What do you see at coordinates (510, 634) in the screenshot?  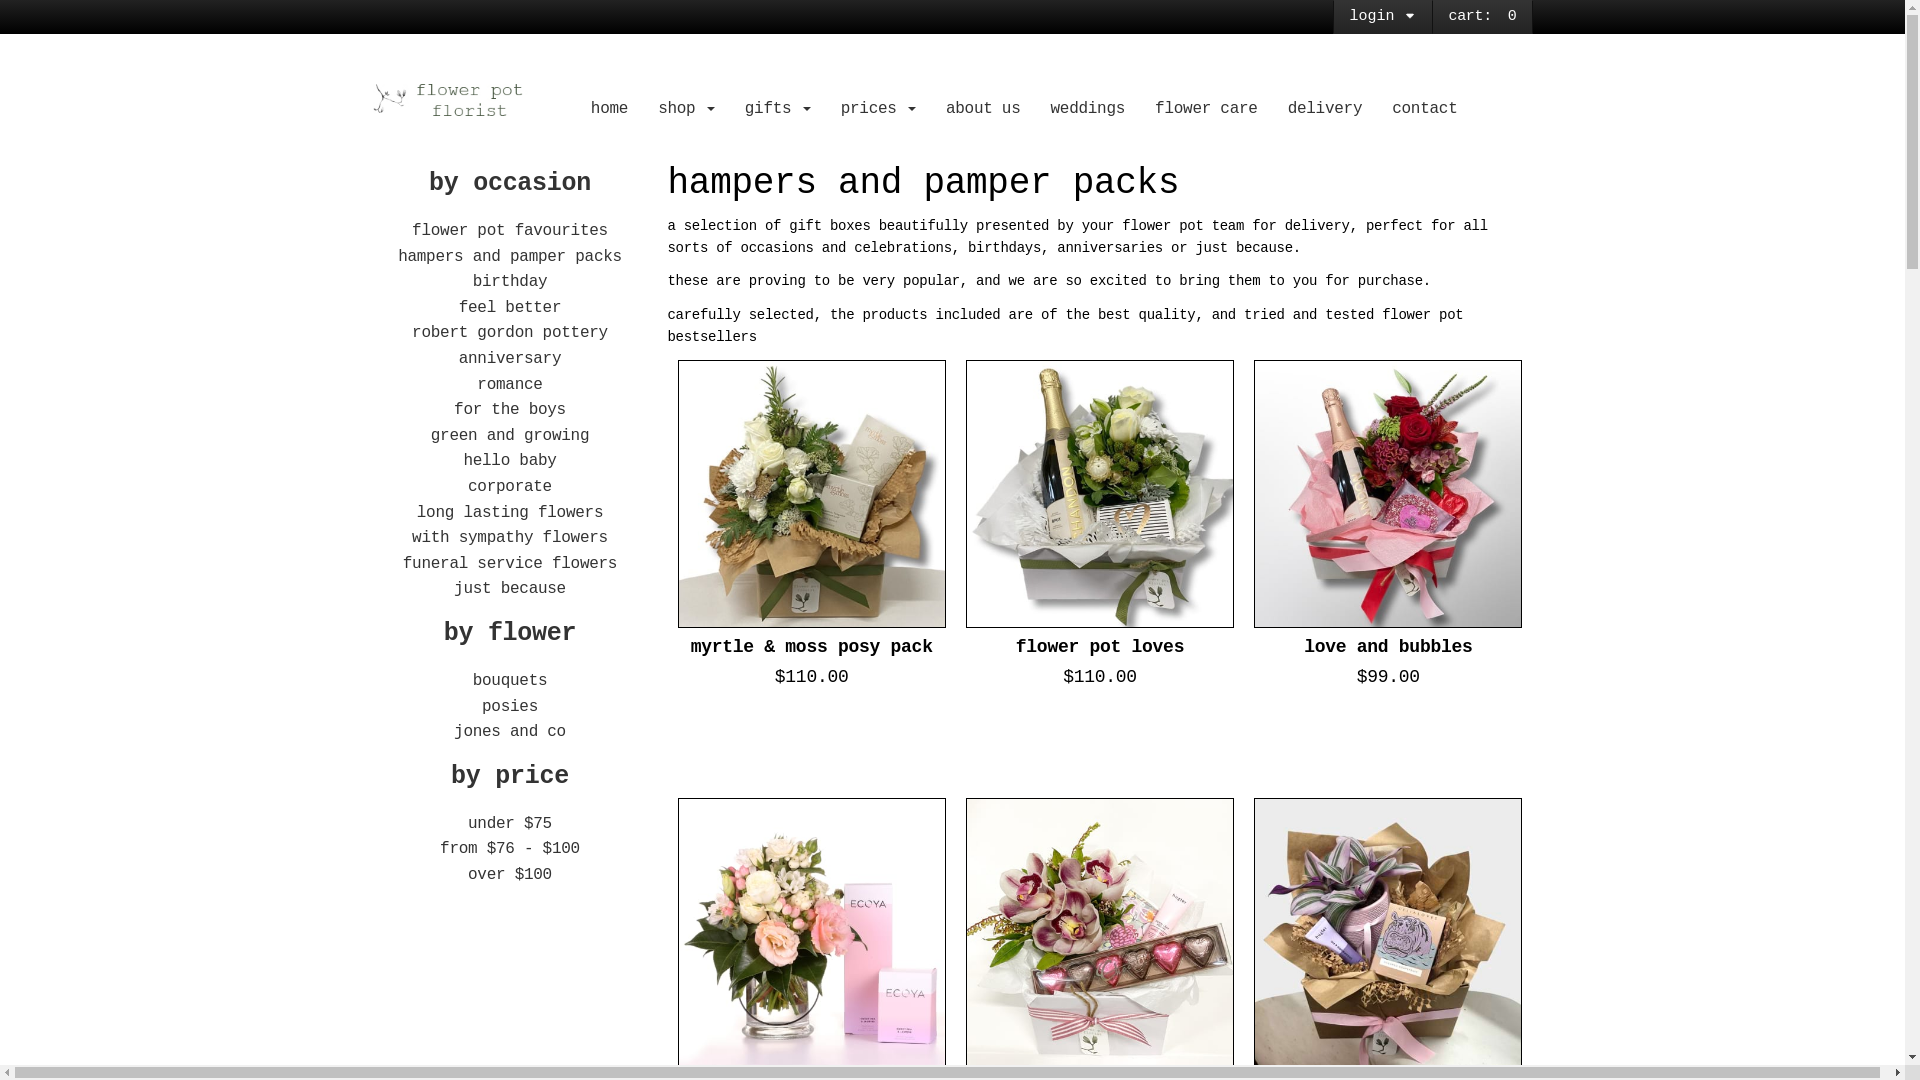 I see `by flower` at bounding box center [510, 634].